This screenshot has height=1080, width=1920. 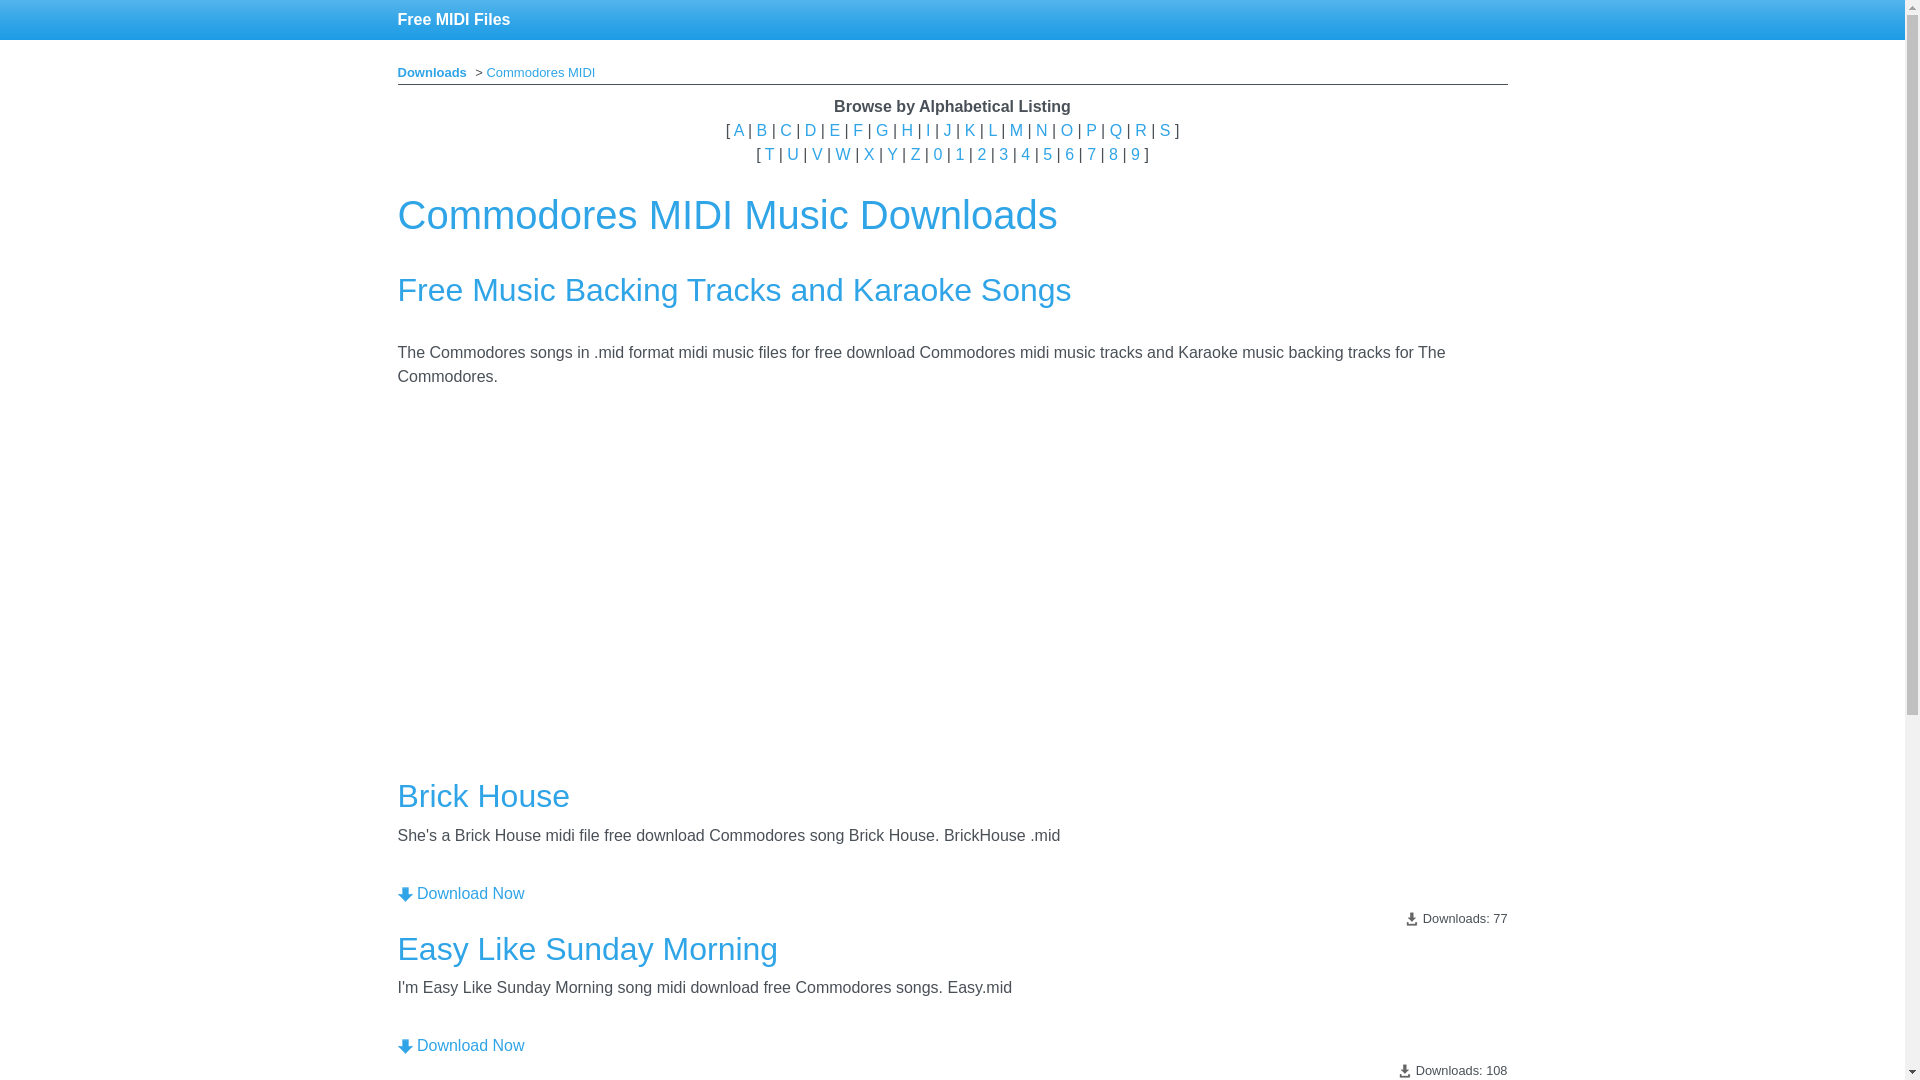 I want to click on Downloads, so click(x=432, y=72).